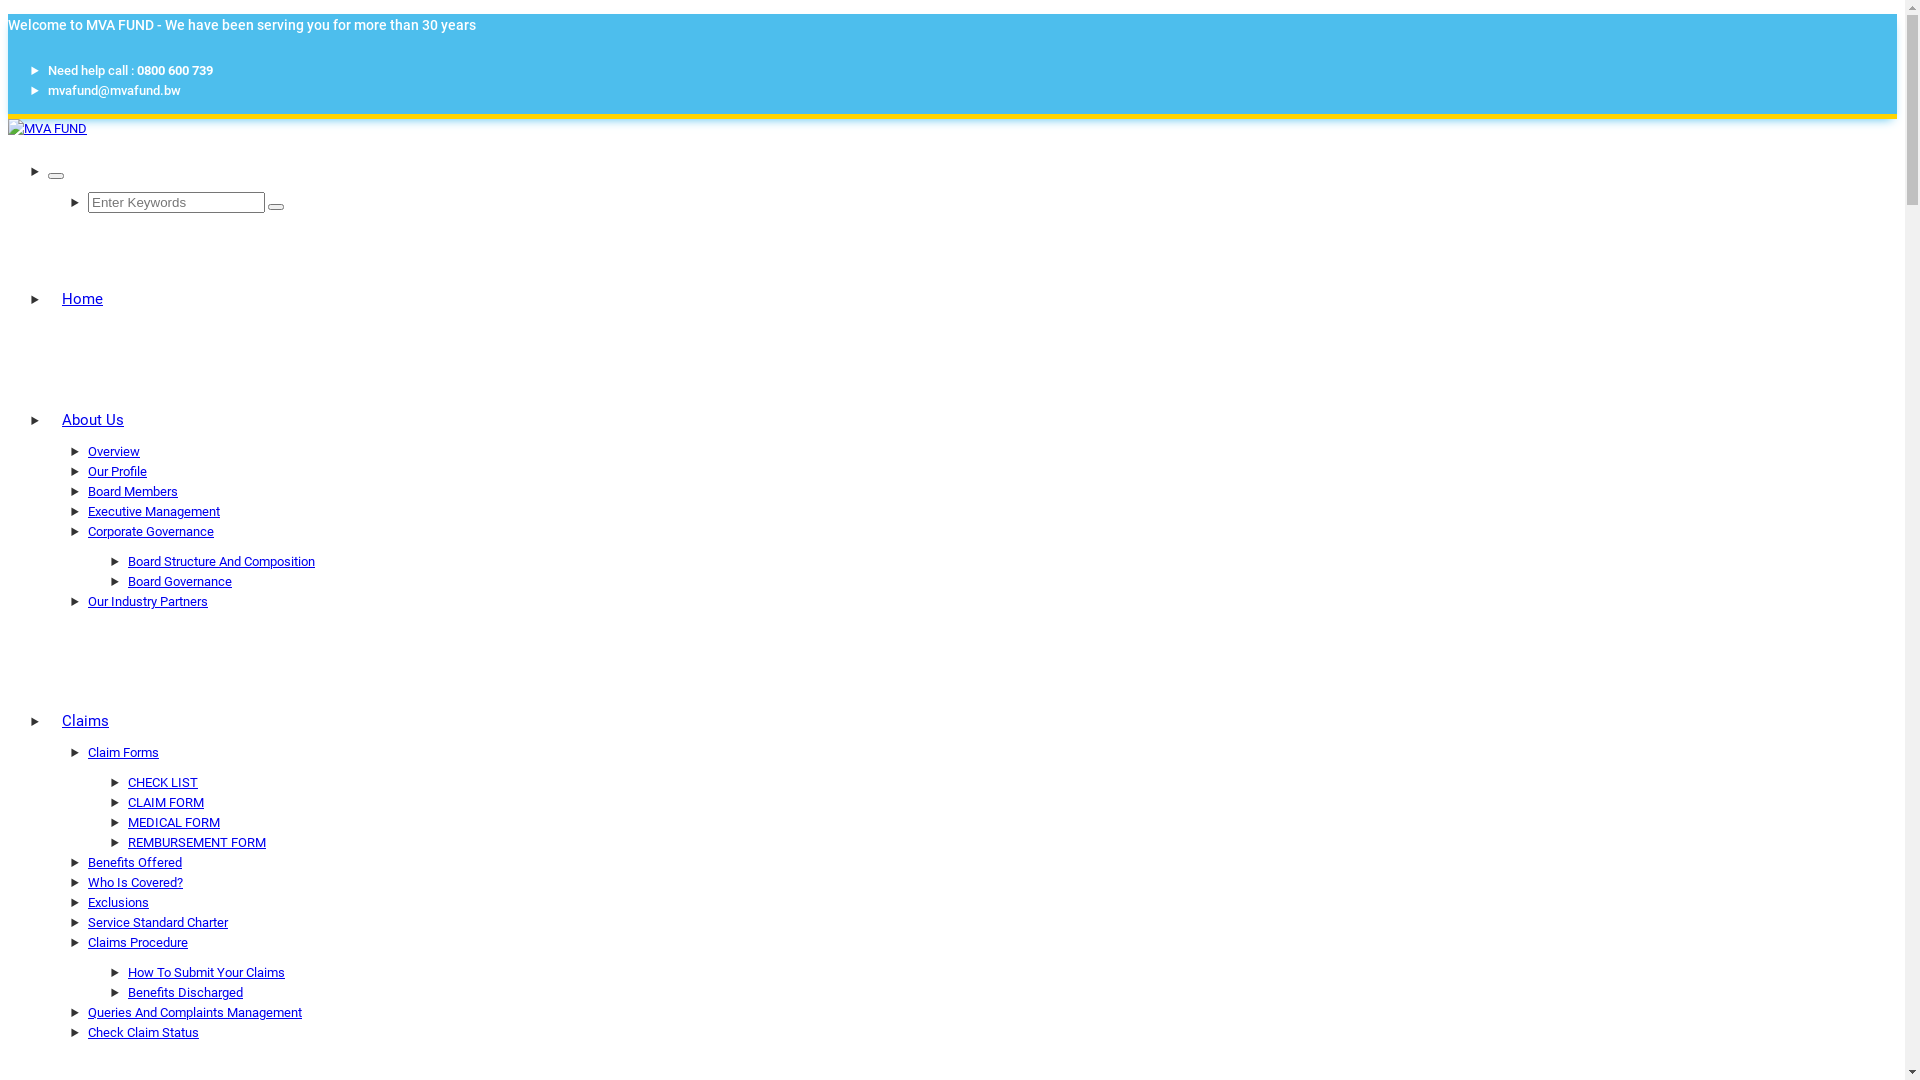 This screenshot has width=1920, height=1080. I want to click on CHECK LIST, so click(163, 782).